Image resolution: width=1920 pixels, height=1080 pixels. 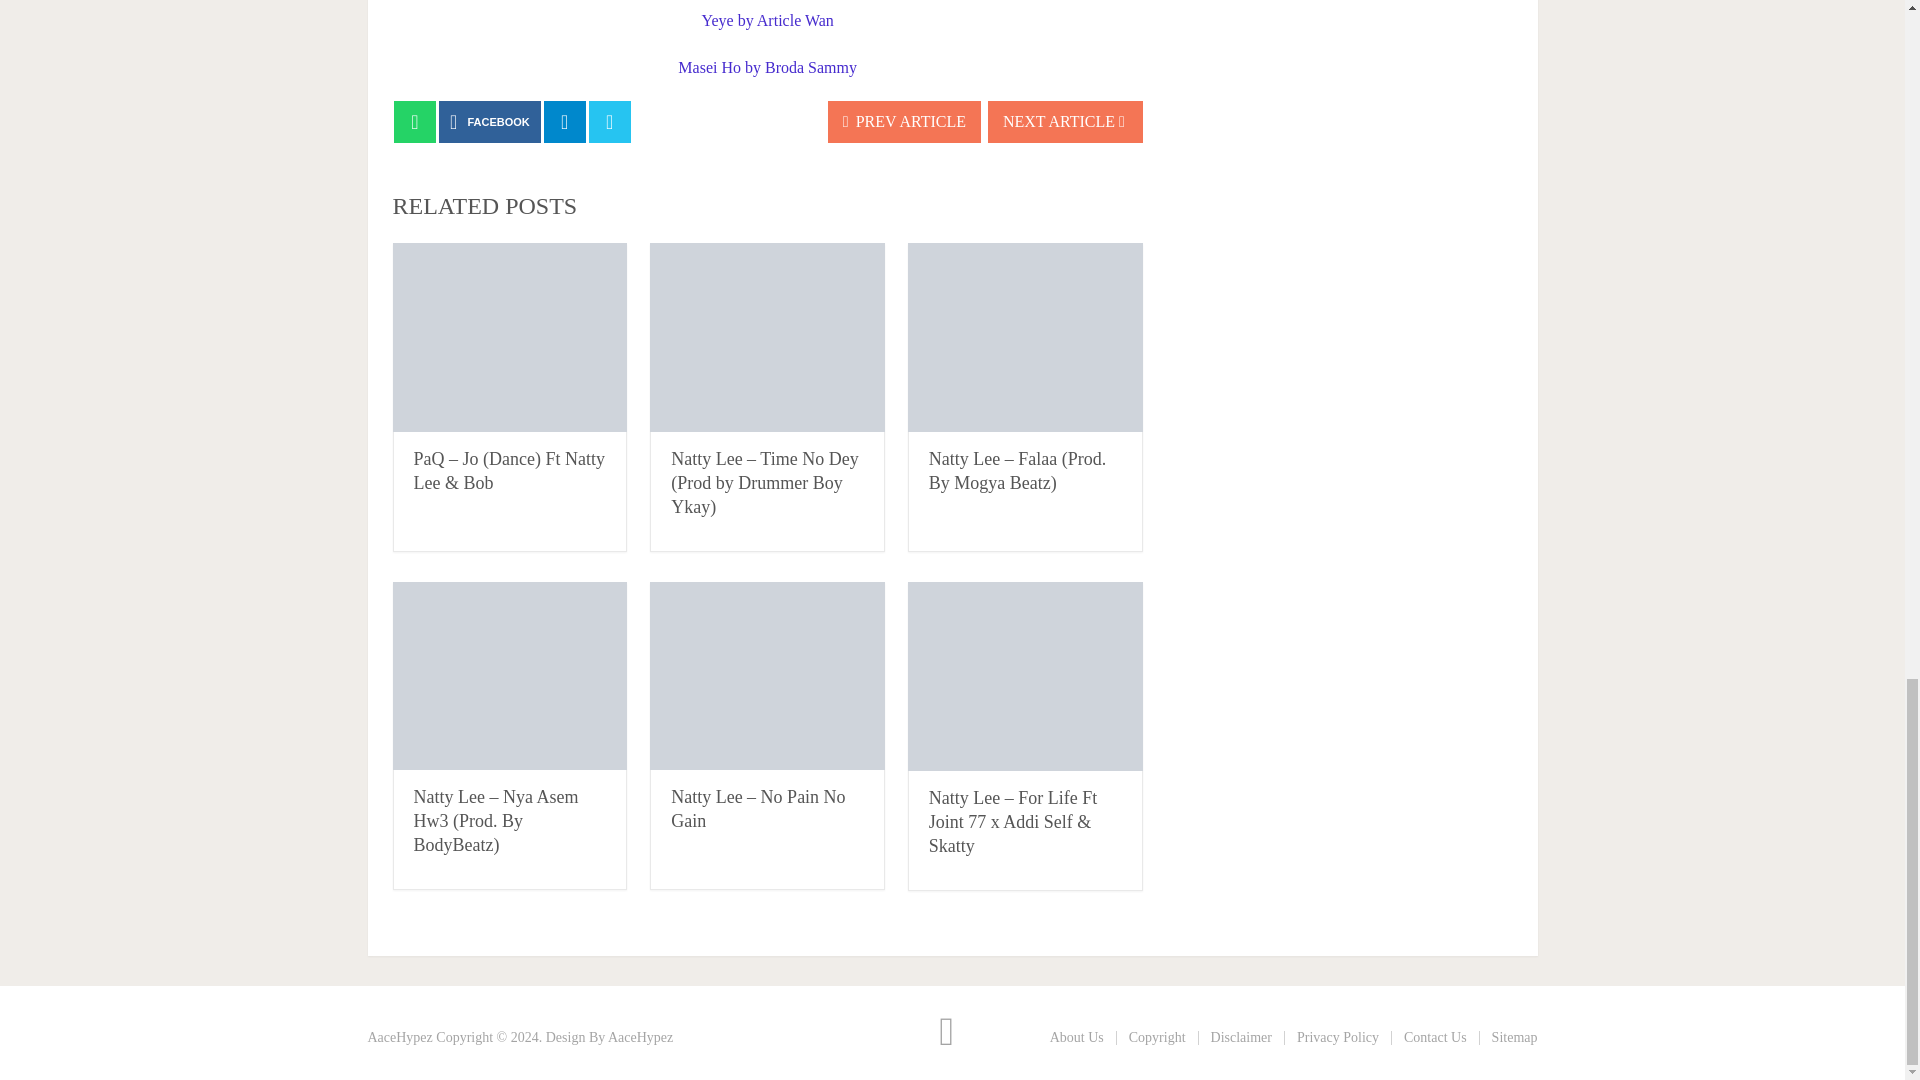 What do you see at coordinates (768, 20) in the screenshot?
I see `Yeye by Article Wan` at bounding box center [768, 20].